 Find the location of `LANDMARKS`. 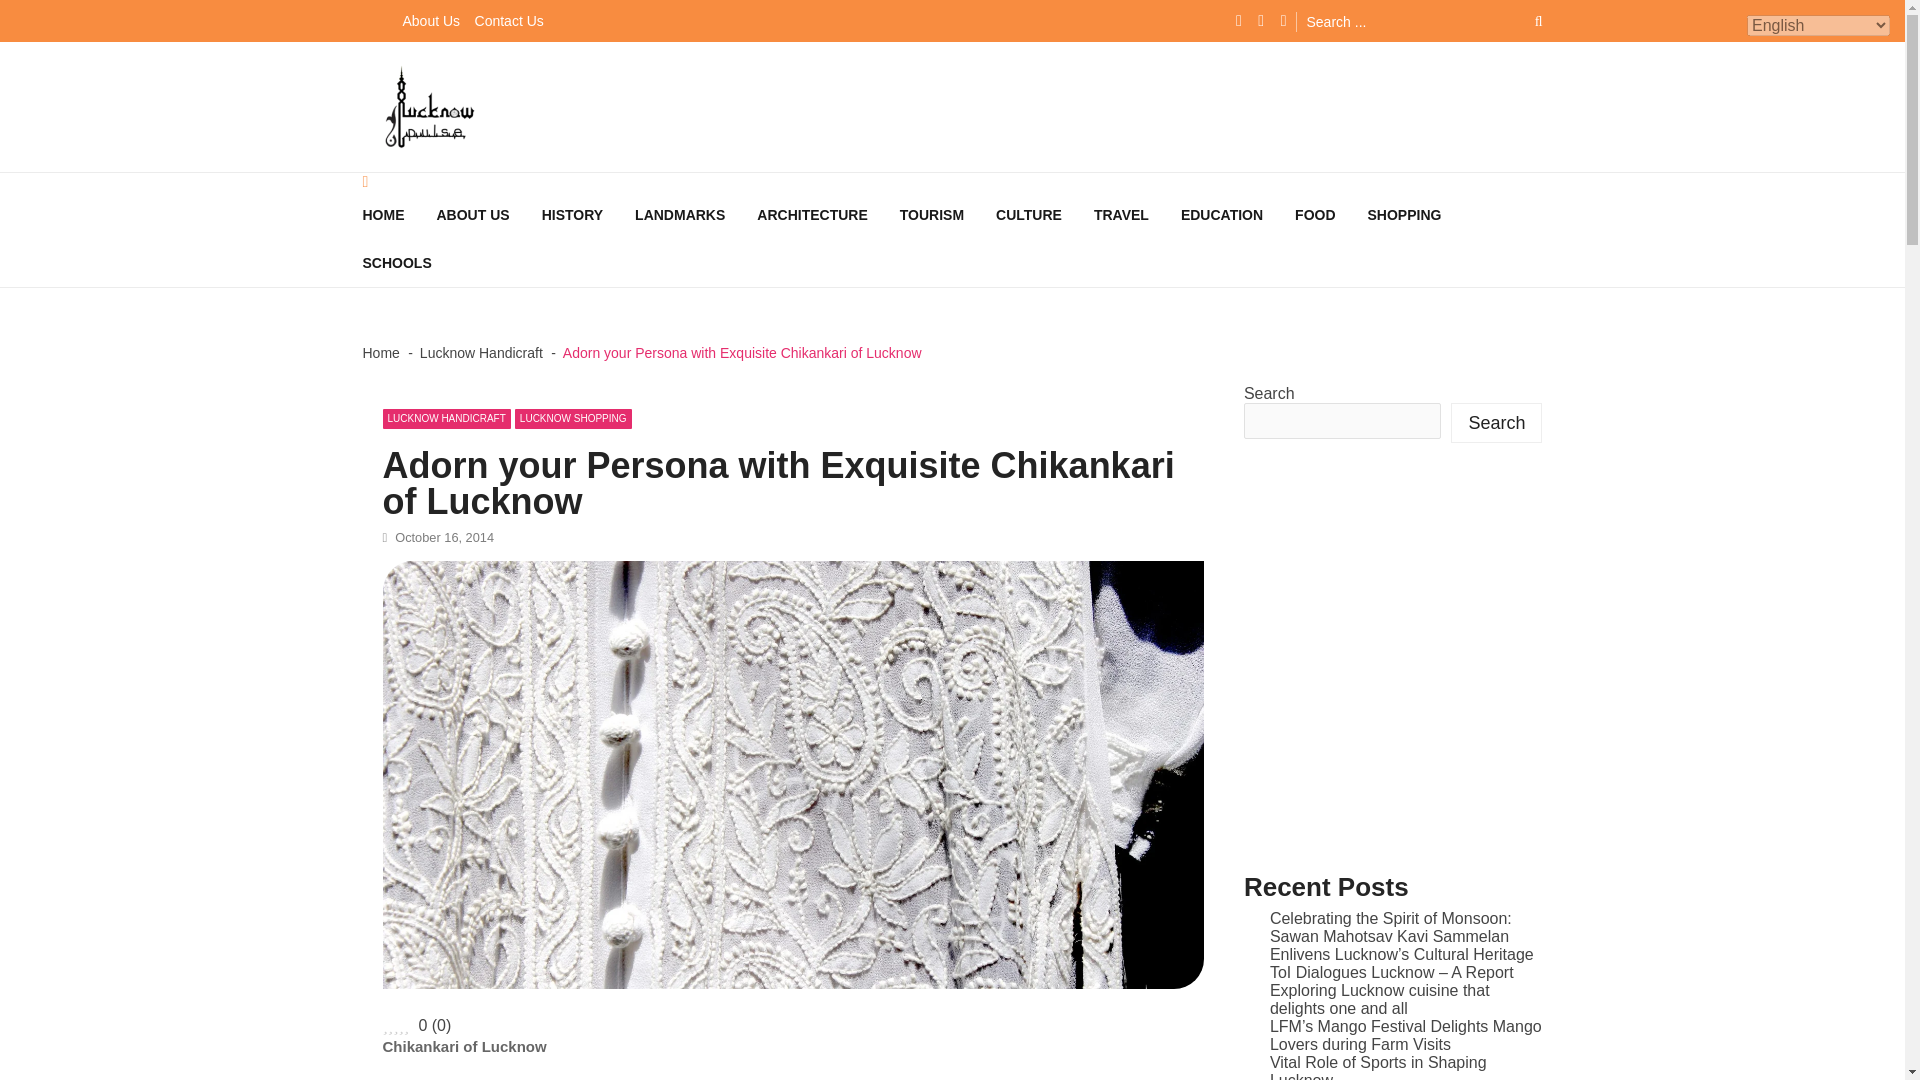

LANDMARKS is located at coordinates (696, 214).